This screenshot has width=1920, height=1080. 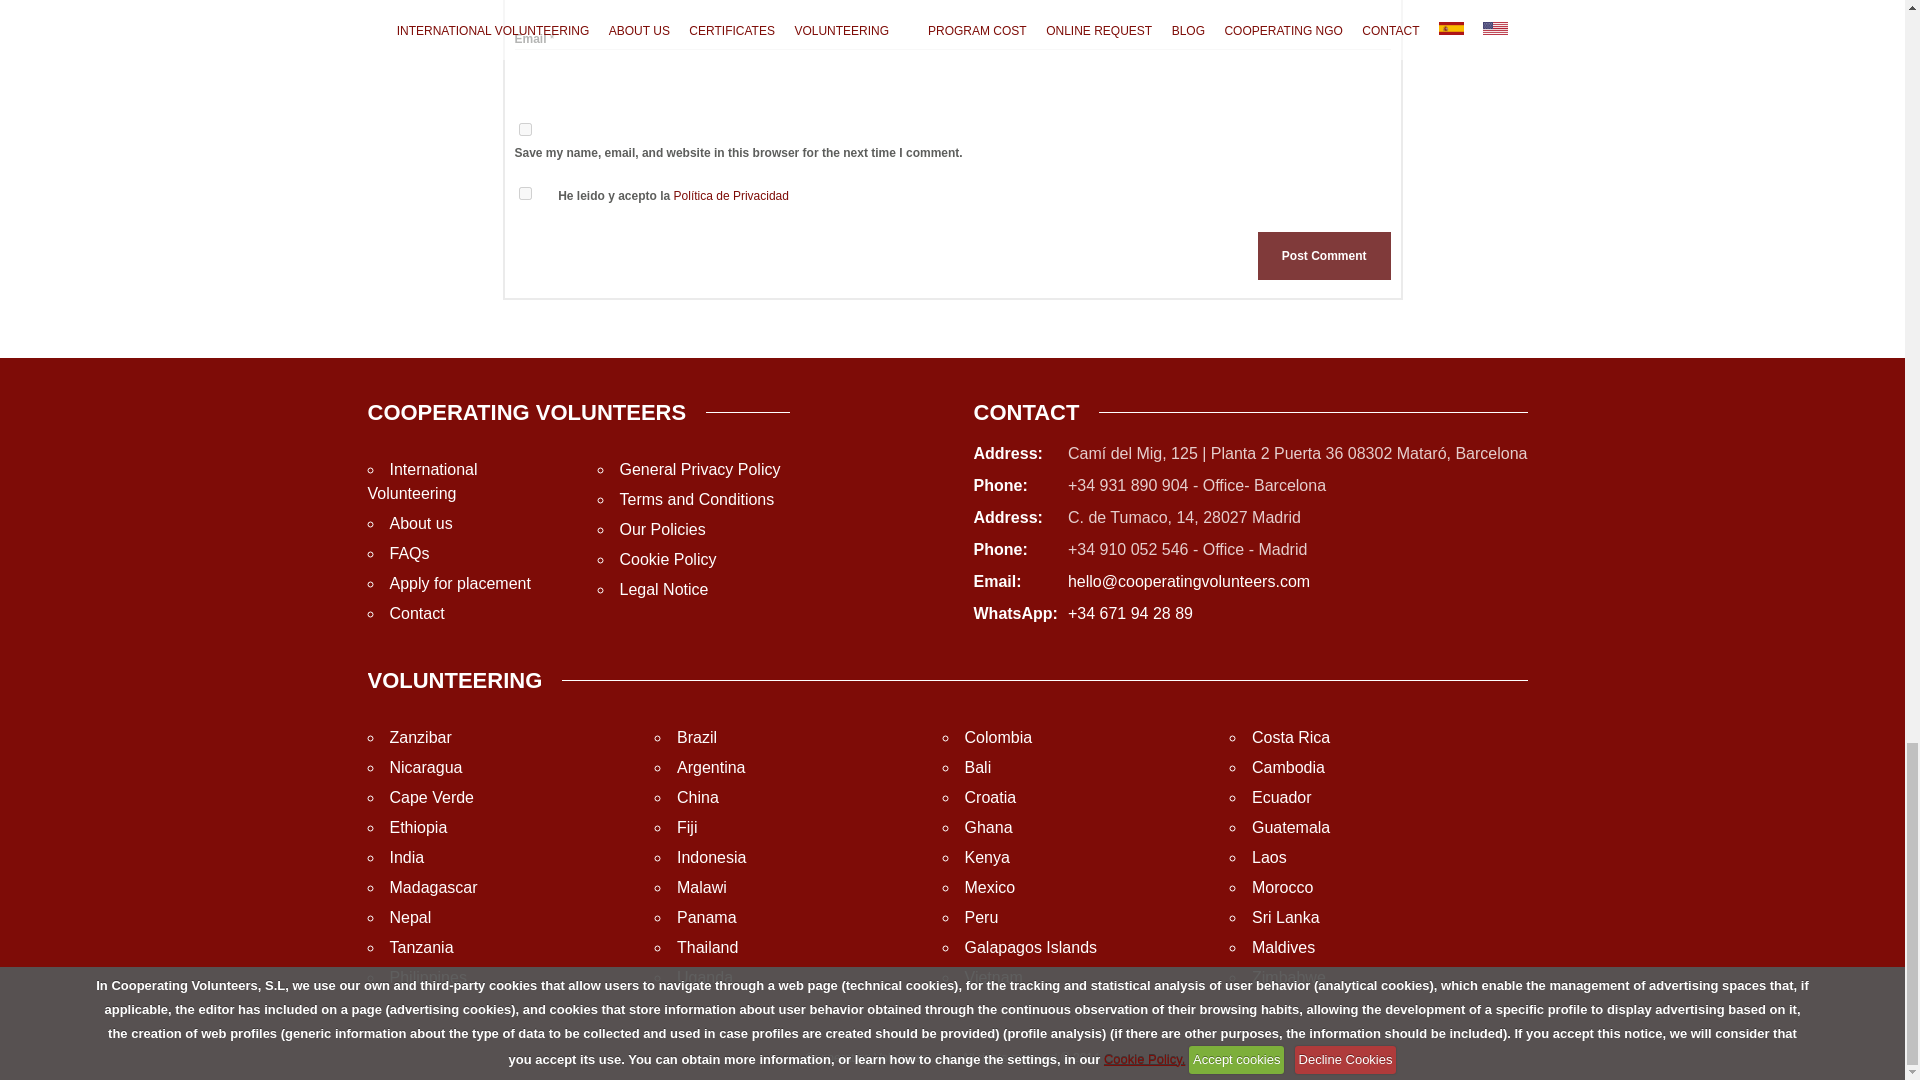 What do you see at coordinates (524, 130) in the screenshot?
I see `yes` at bounding box center [524, 130].